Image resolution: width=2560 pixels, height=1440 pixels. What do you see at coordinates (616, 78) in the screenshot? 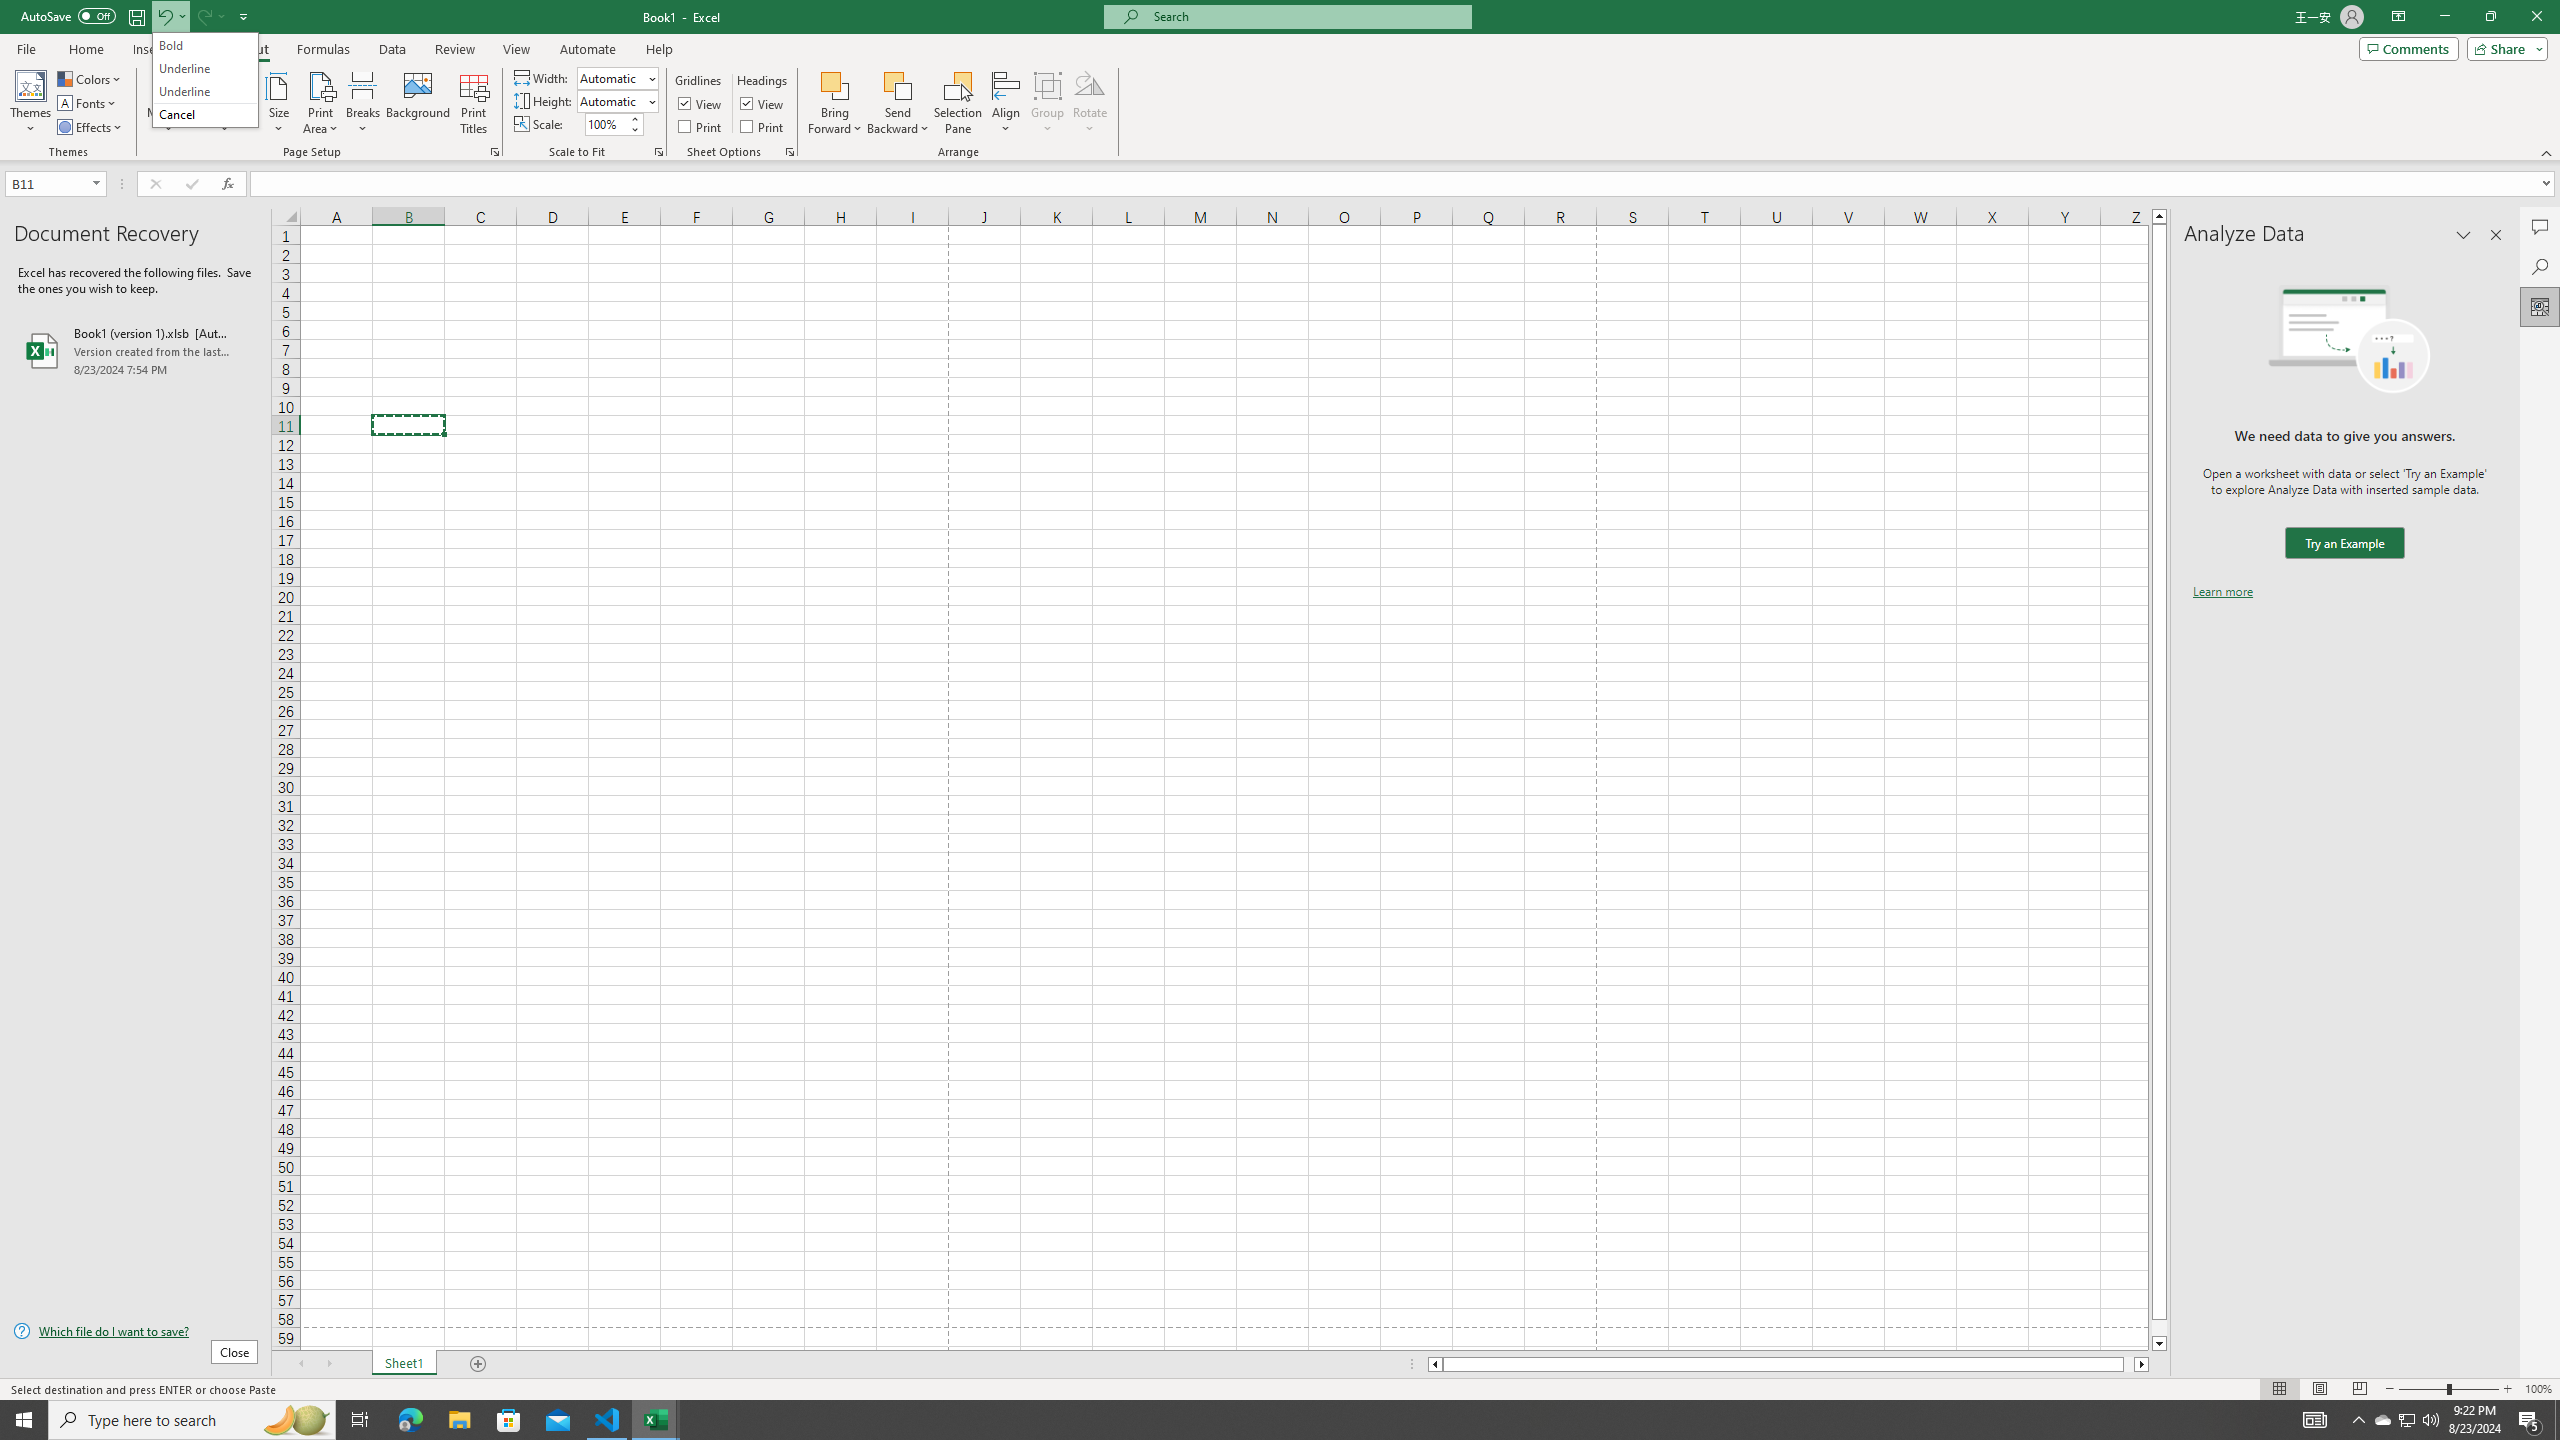
I see `Width` at bounding box center [616, 78].